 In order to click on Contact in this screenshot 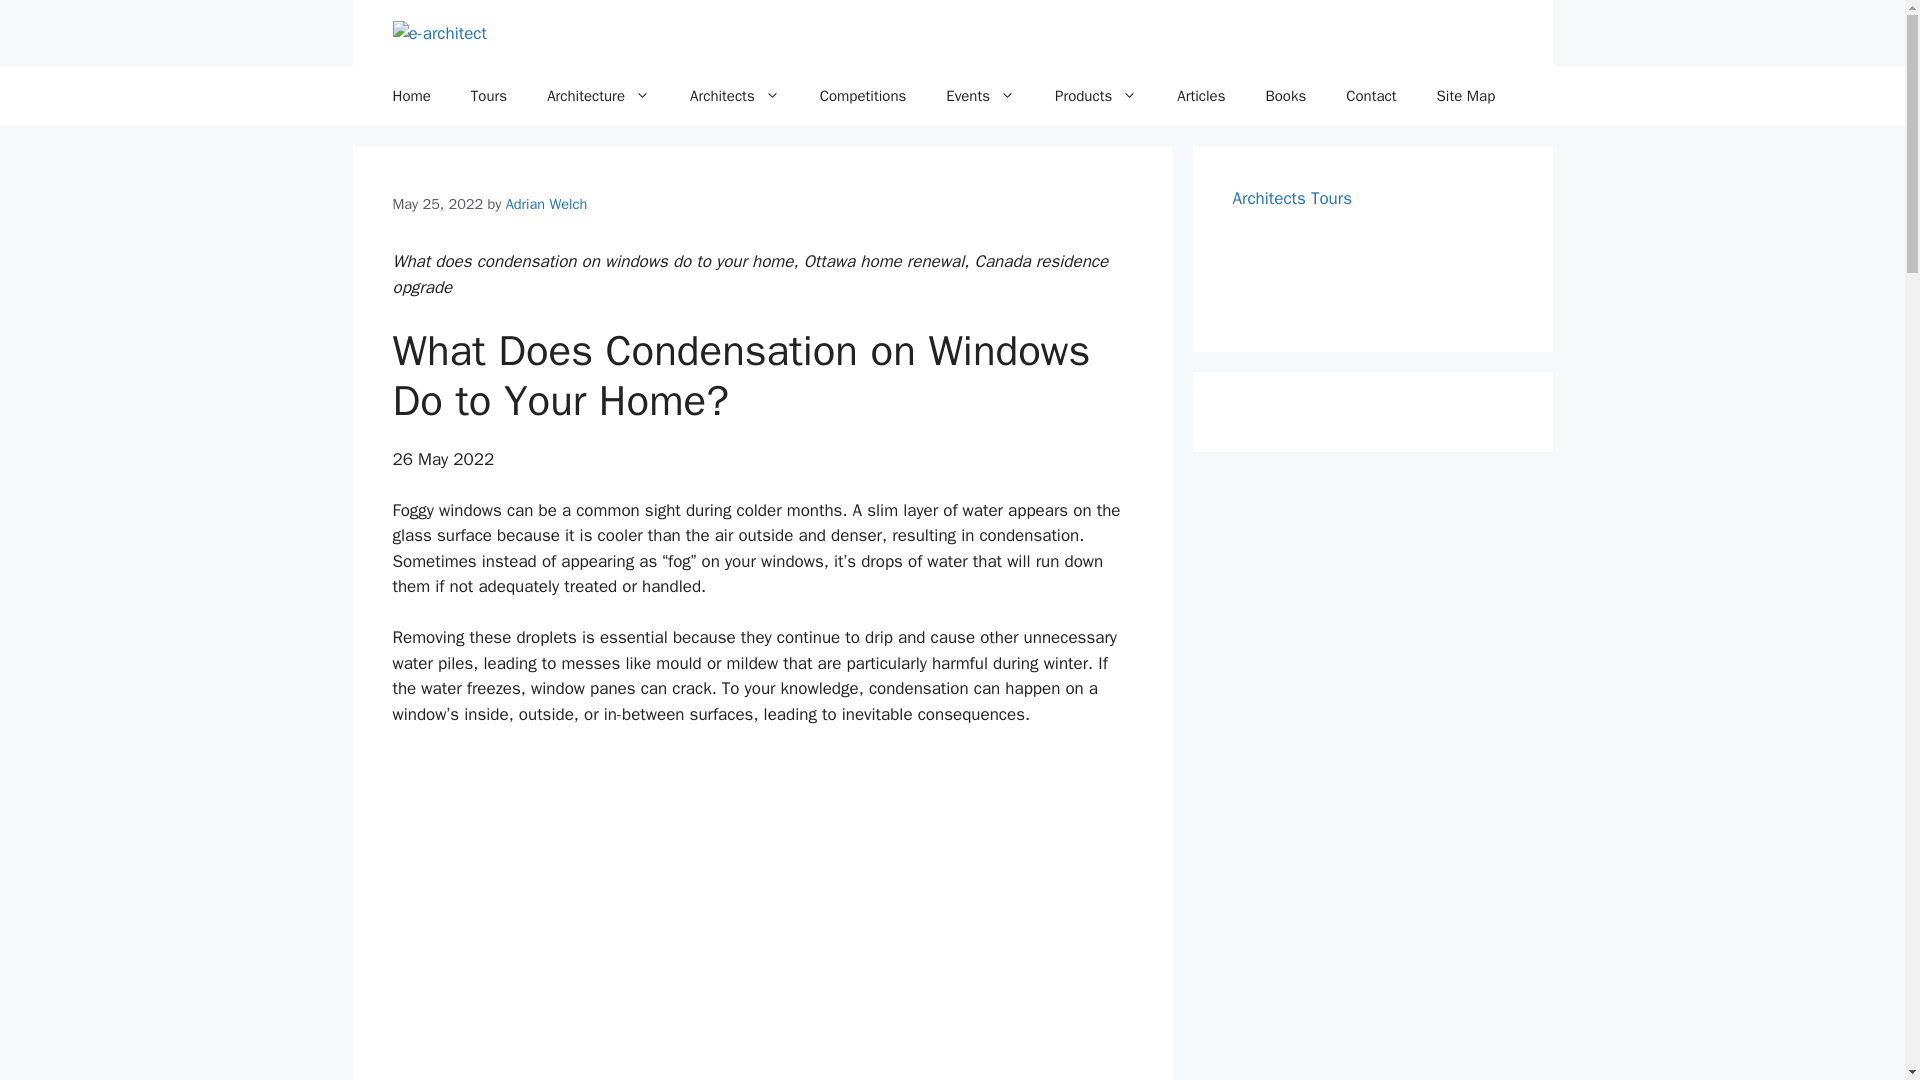, I will do `click(1371, 96)`.